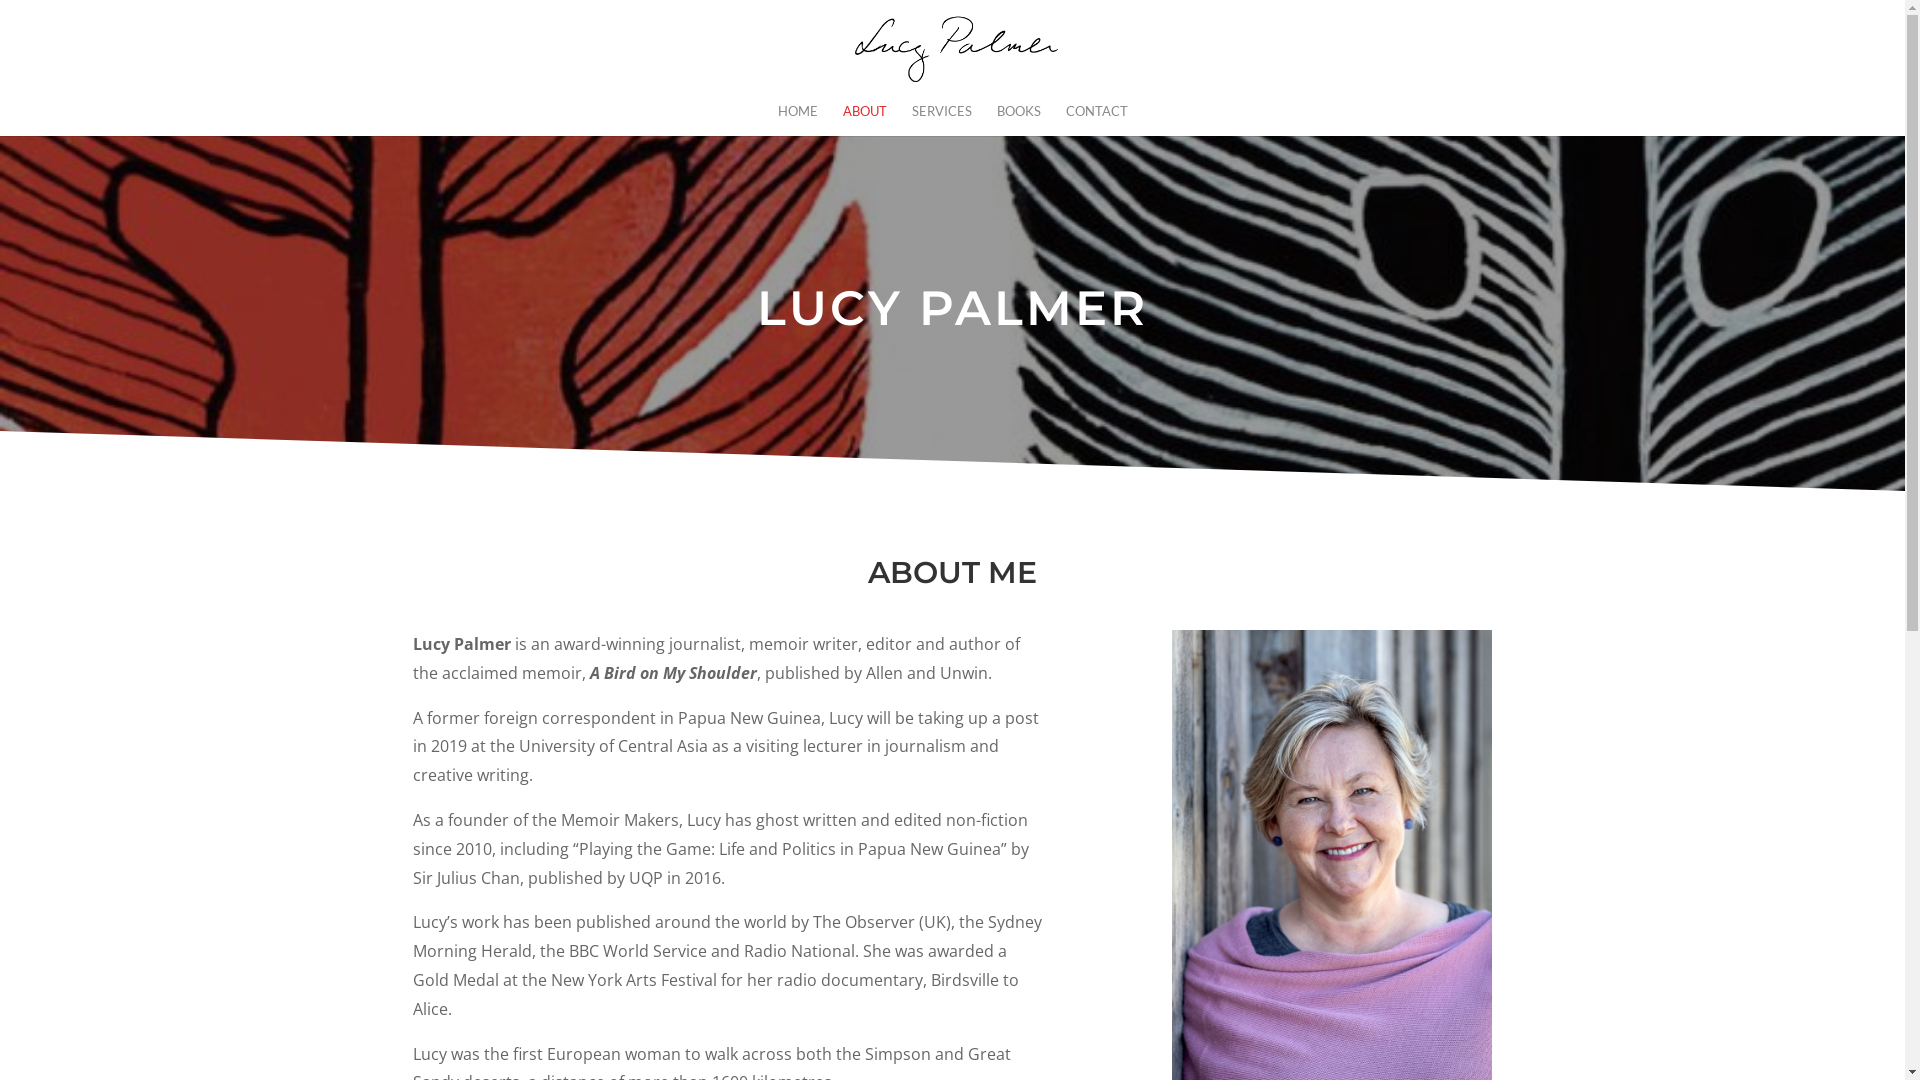 The image size is (1920, 1080). Describe the element at coordinates (1018, 120) in the screenshot. I see `BOOKS` at that location.